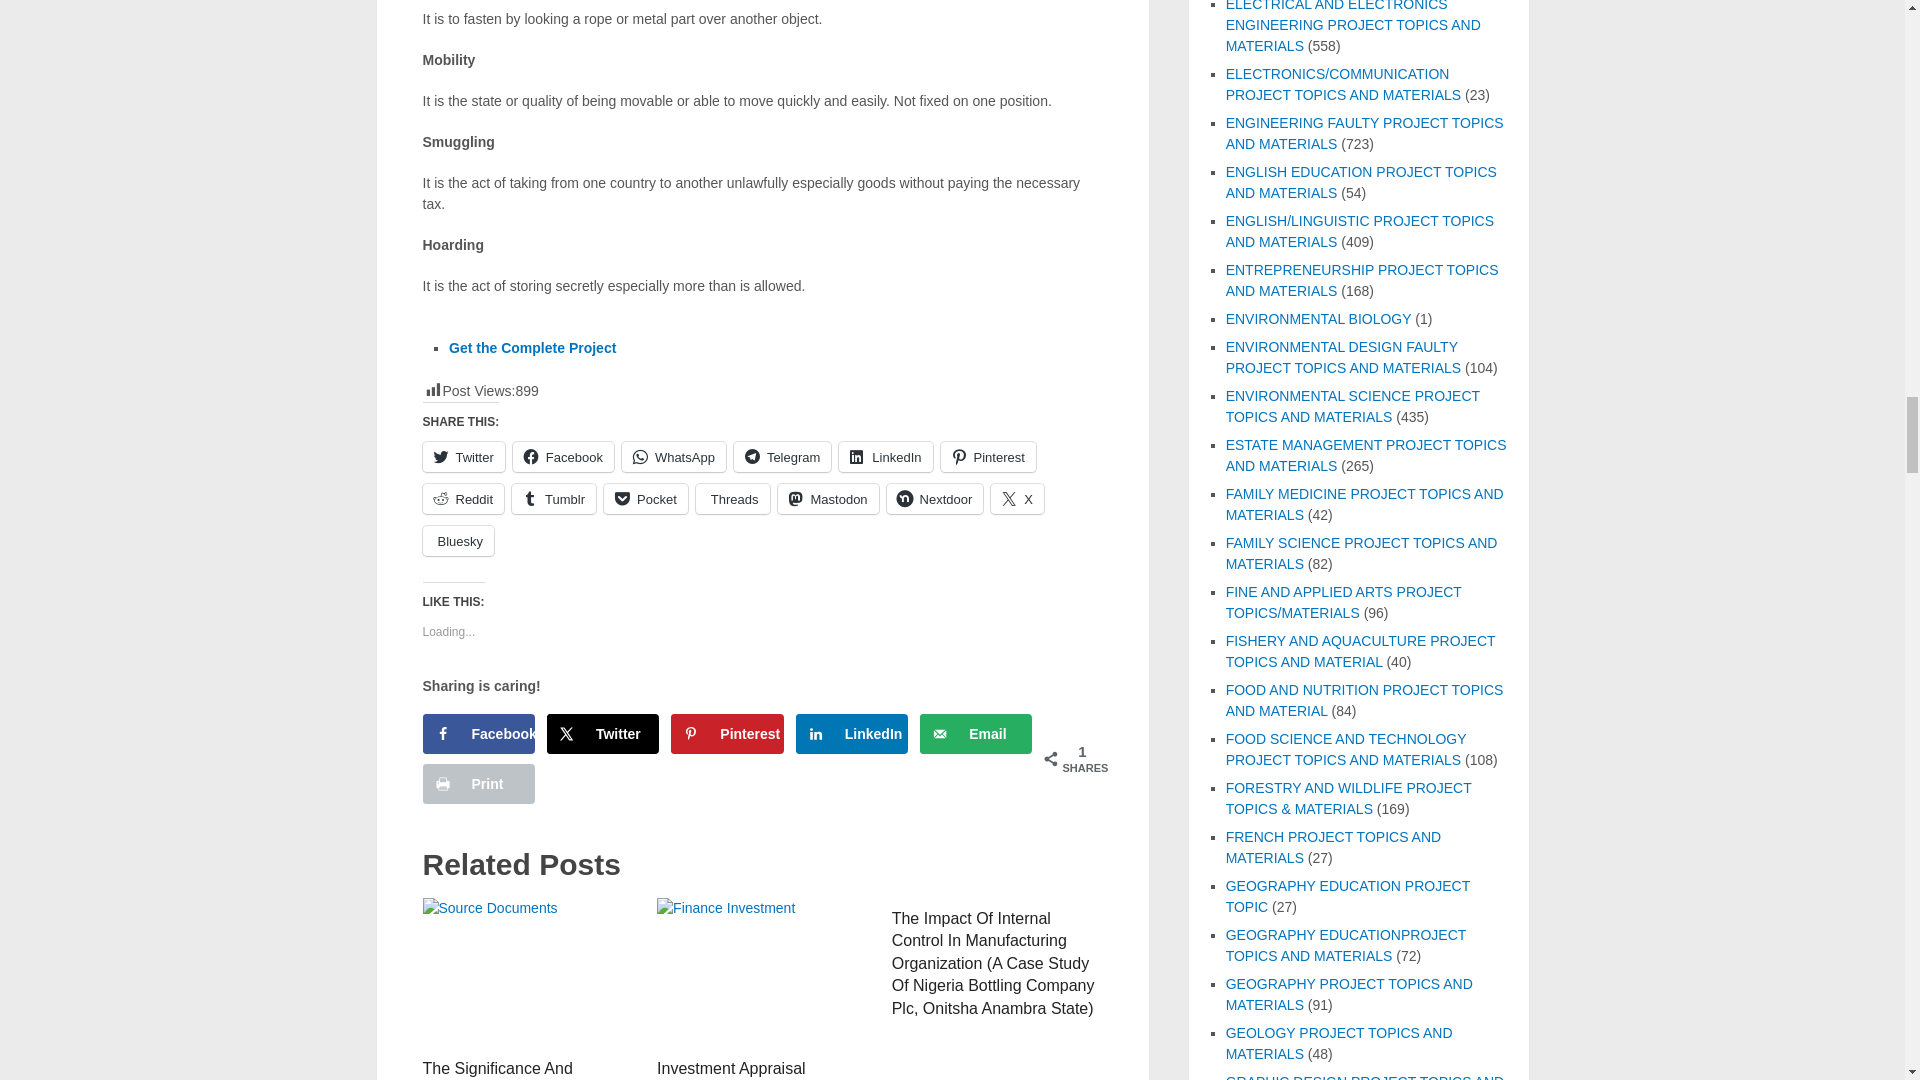 This screenshot has height=1080, width=1920. What do you see at coordinates (828, 498) in the screenshot?
I see `Click to share on Mastodon` at bounding box center [828, 498].